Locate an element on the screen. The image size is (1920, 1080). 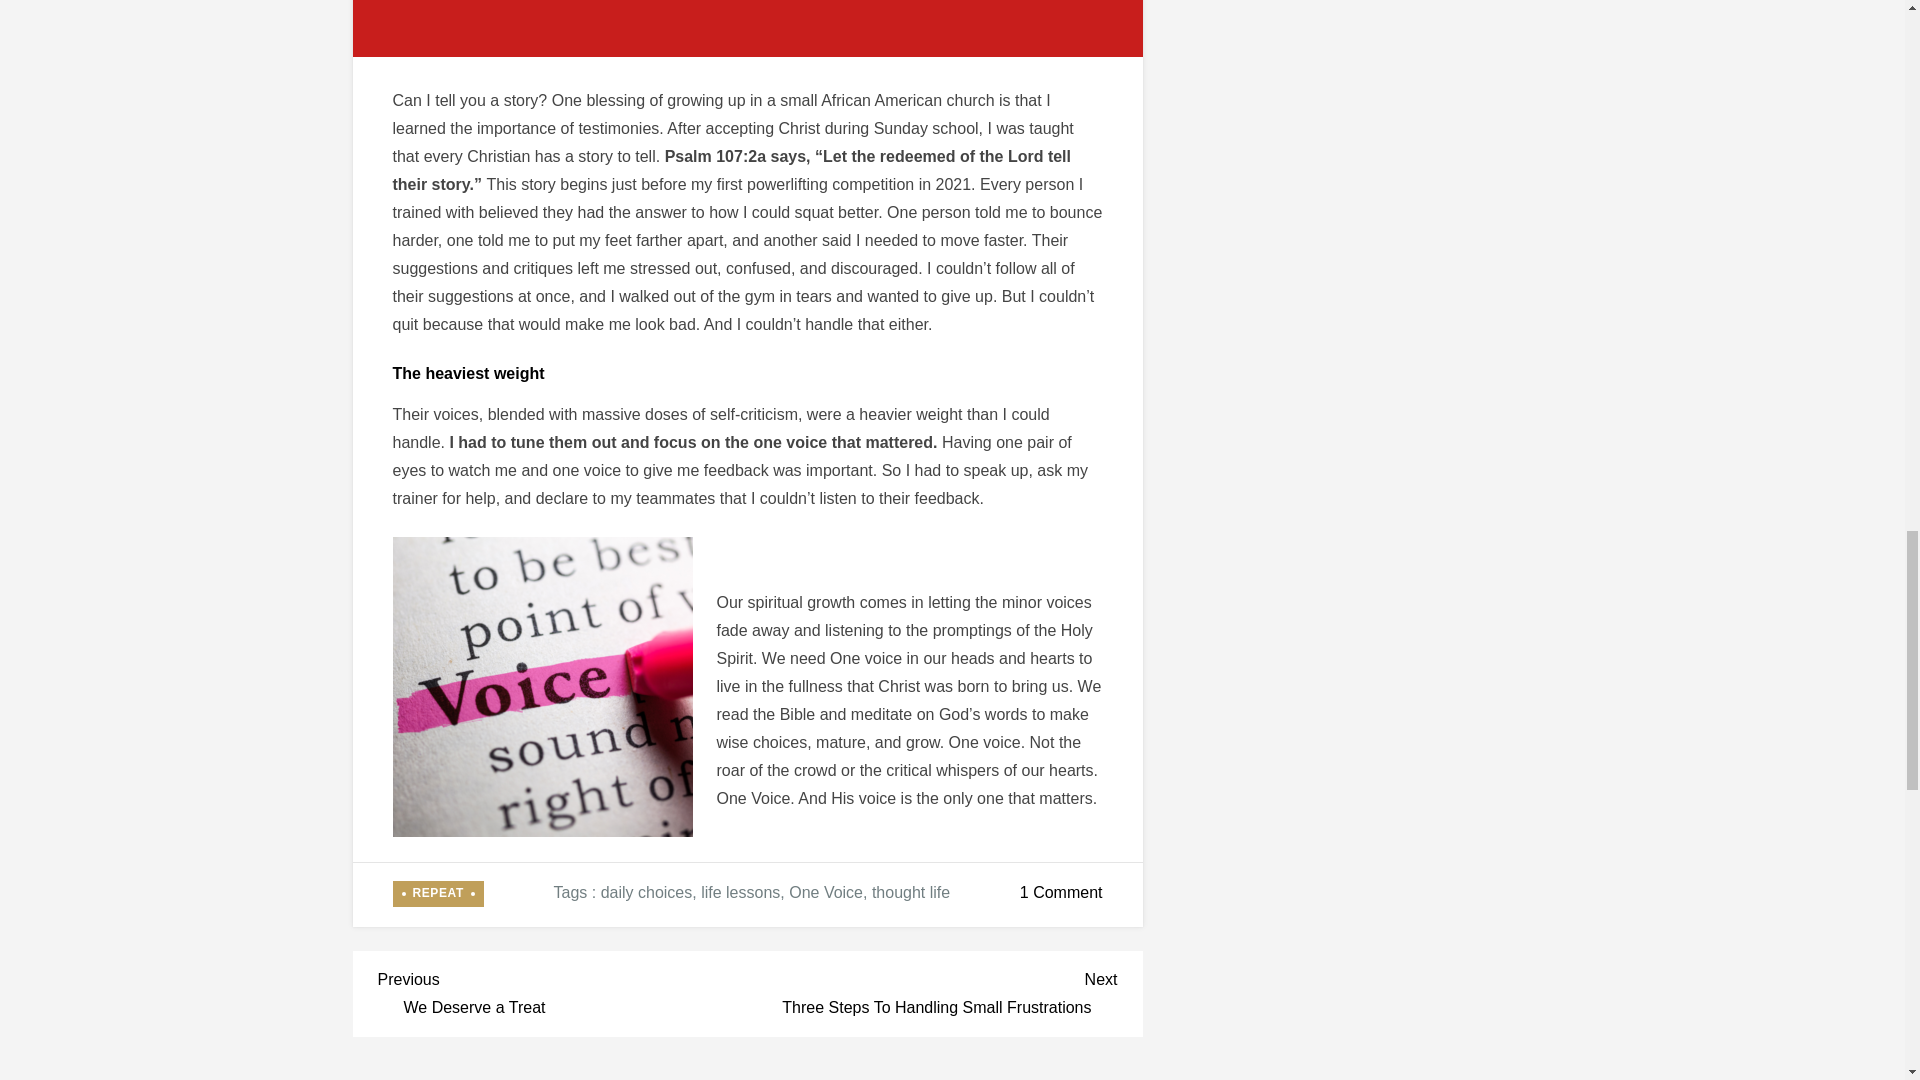
life lessons is located at coordinates (932, 990).